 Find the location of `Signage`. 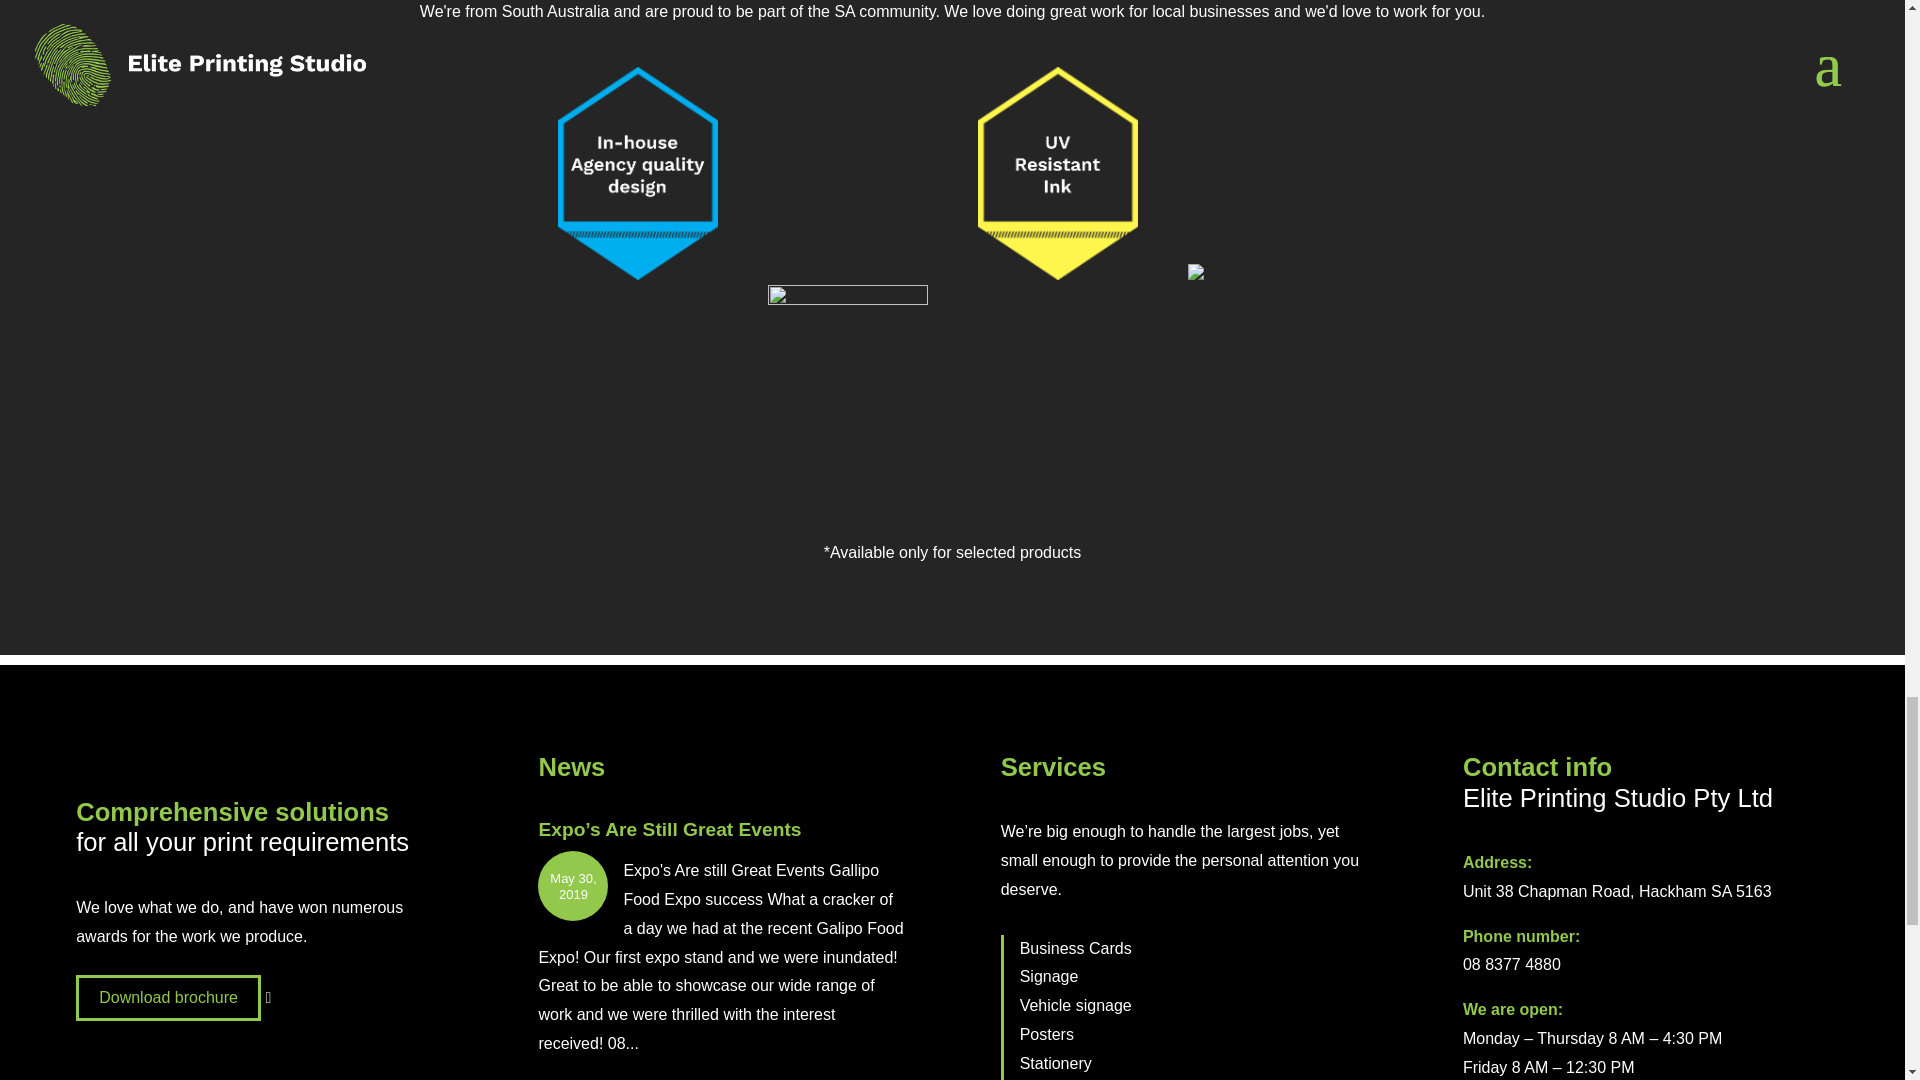

Signage is located at coordinates (1049, 976).